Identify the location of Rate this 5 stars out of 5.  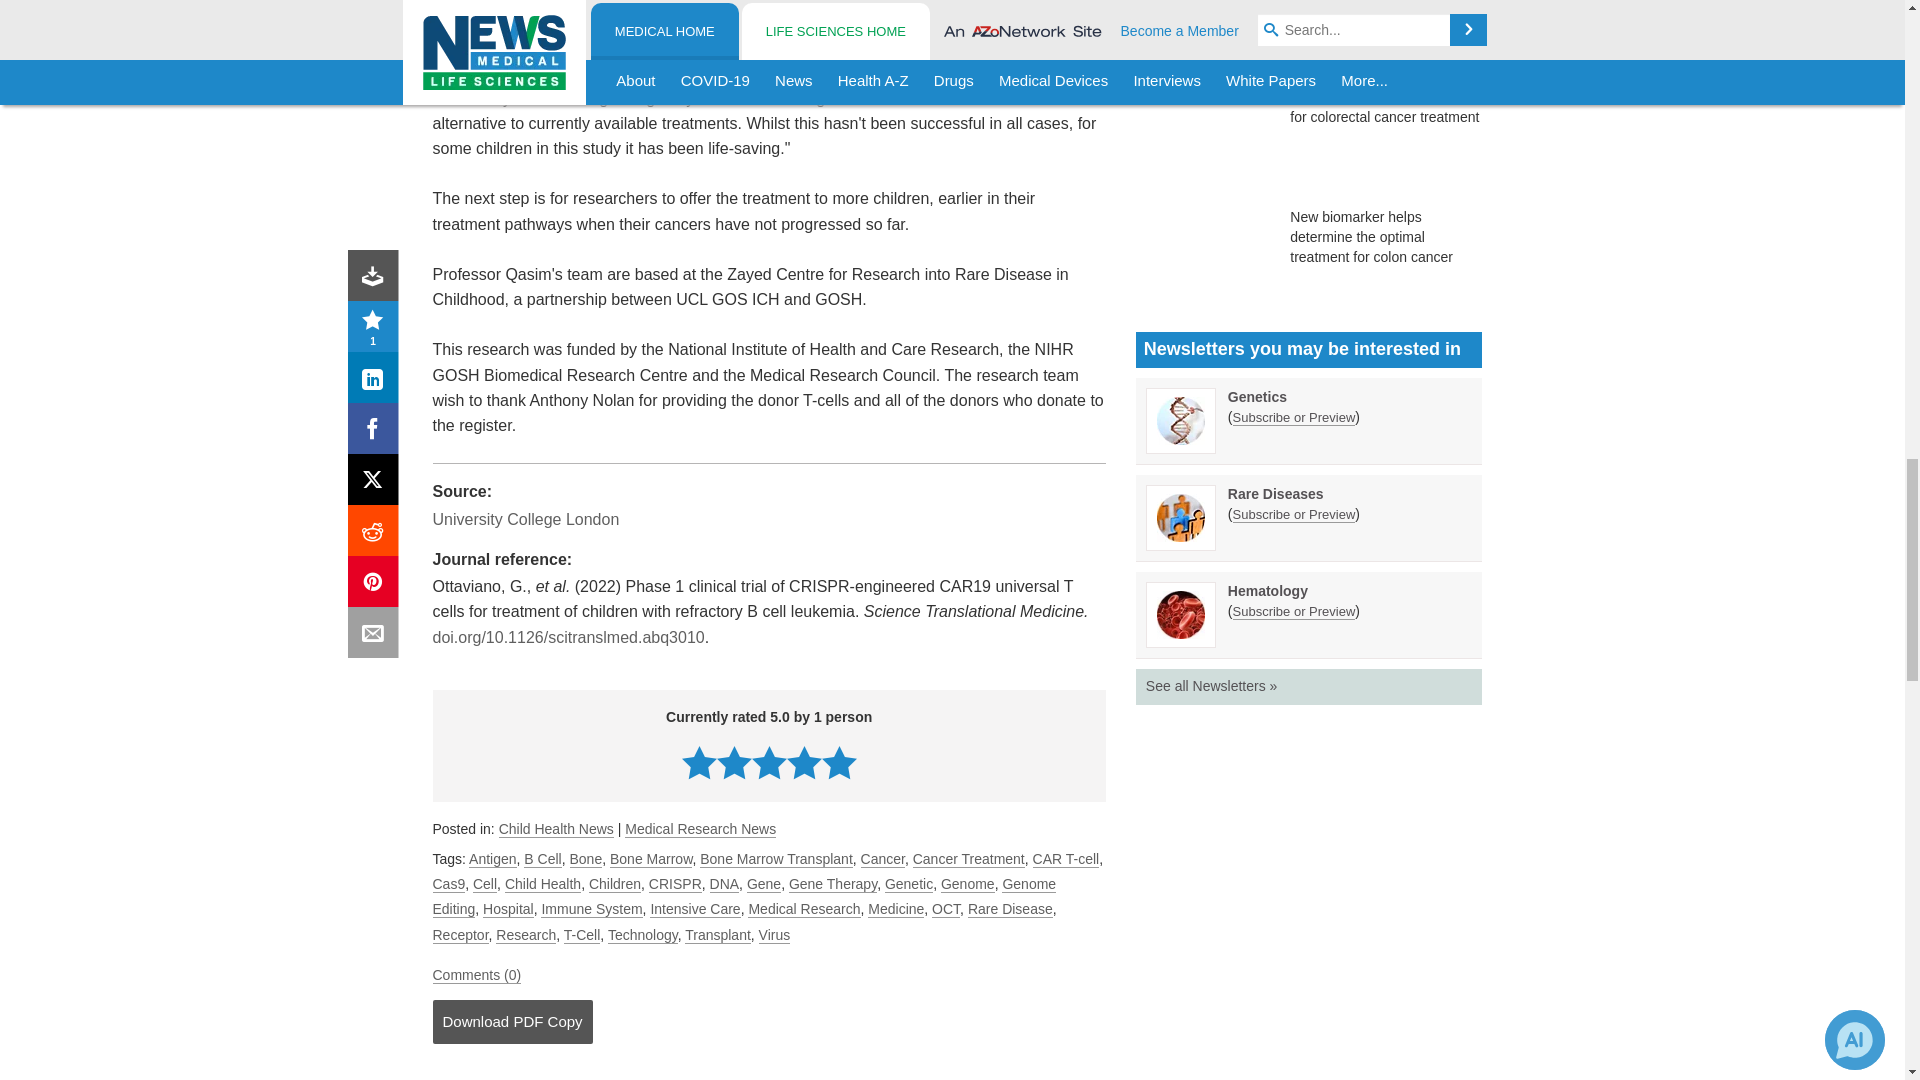
(838, 762).